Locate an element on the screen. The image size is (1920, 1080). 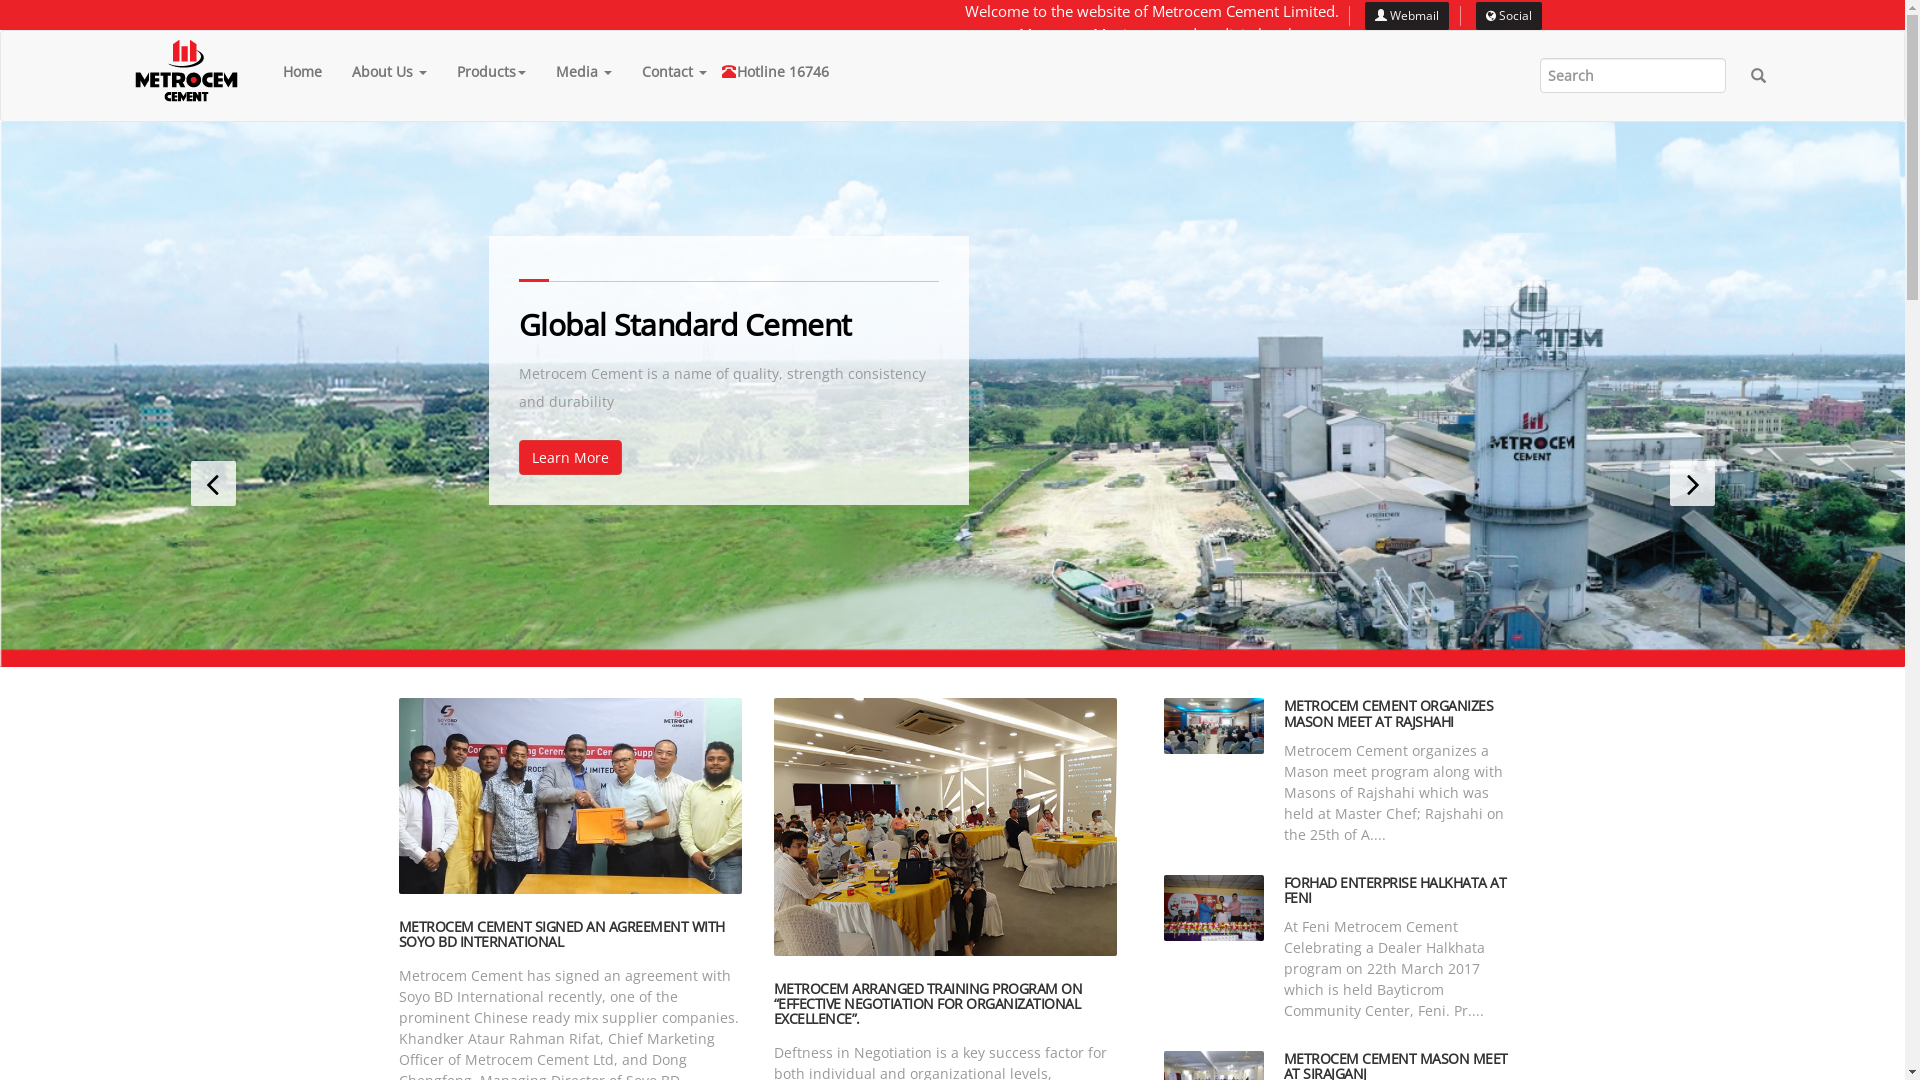
Products is located at coordinates (492, 71).